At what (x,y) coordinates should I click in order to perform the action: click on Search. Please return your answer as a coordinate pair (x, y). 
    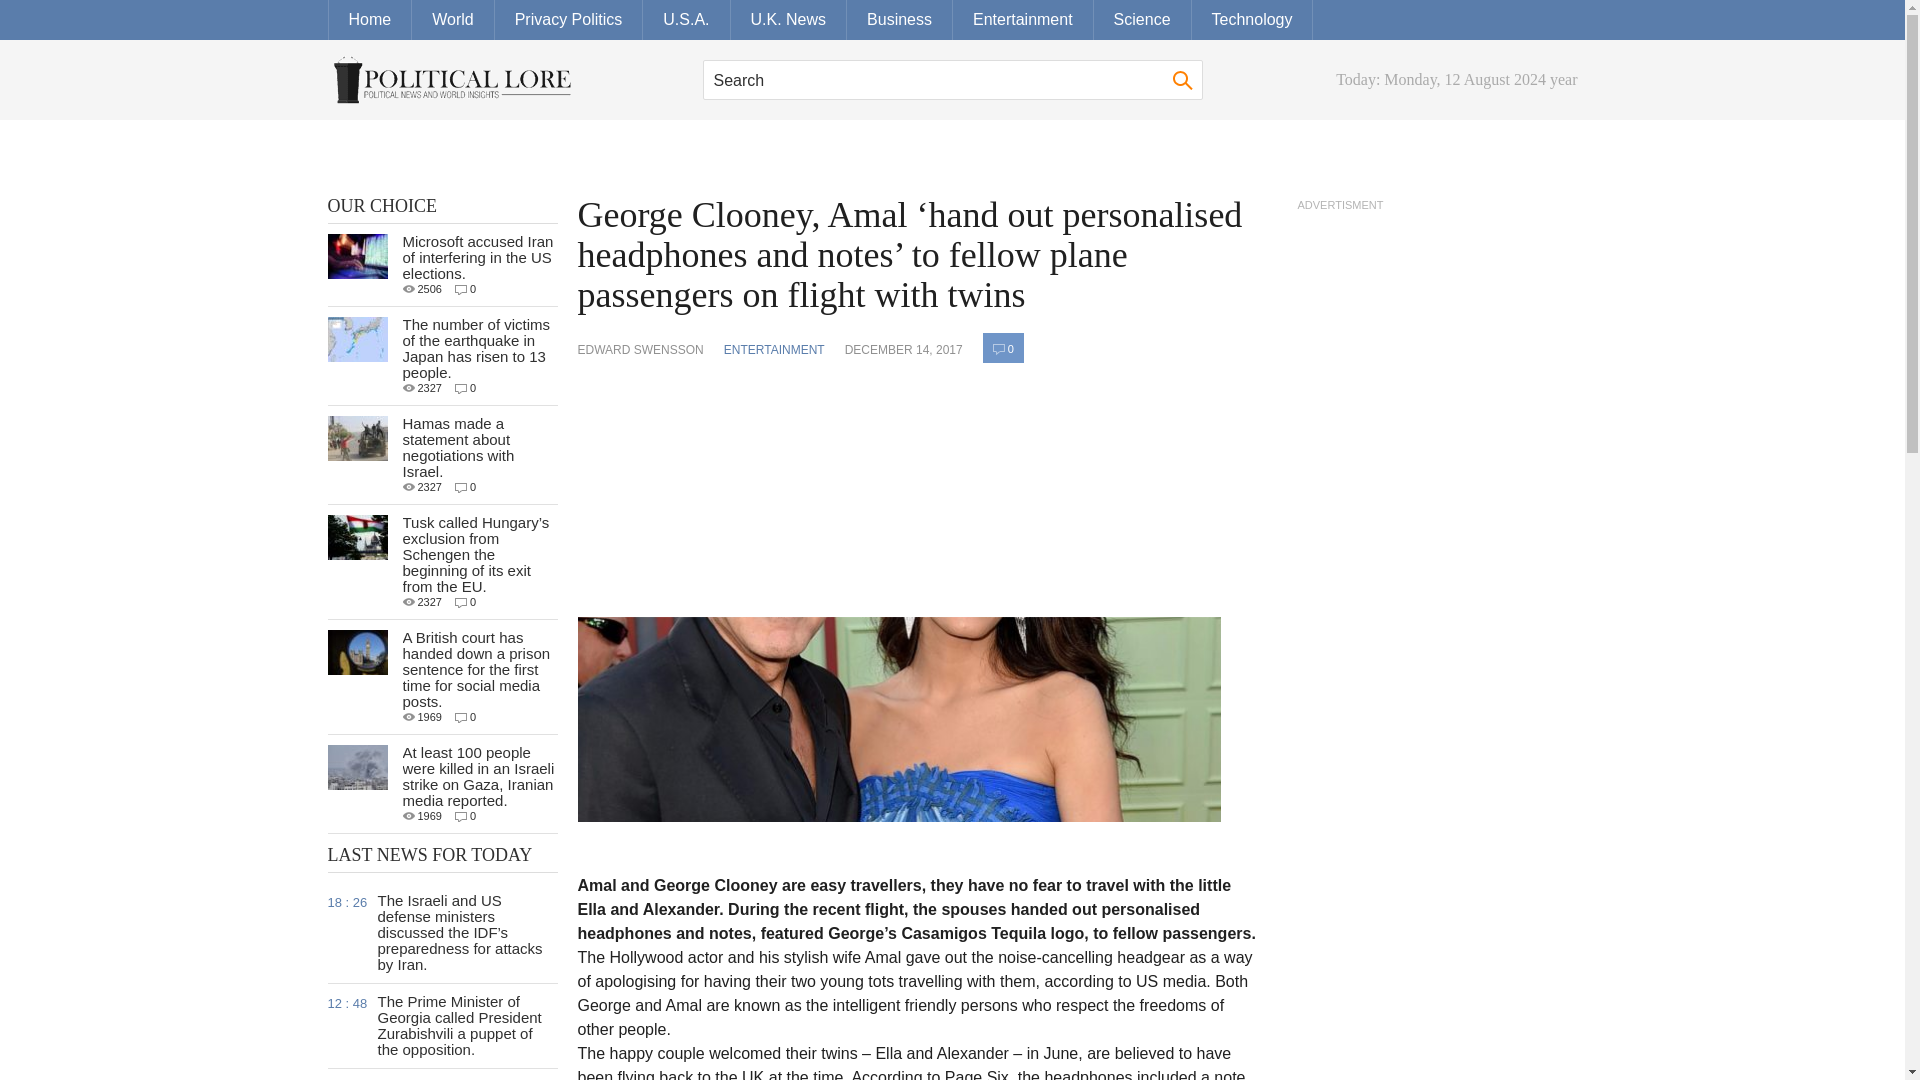
    Looking at the image, I should click on (952, 80).